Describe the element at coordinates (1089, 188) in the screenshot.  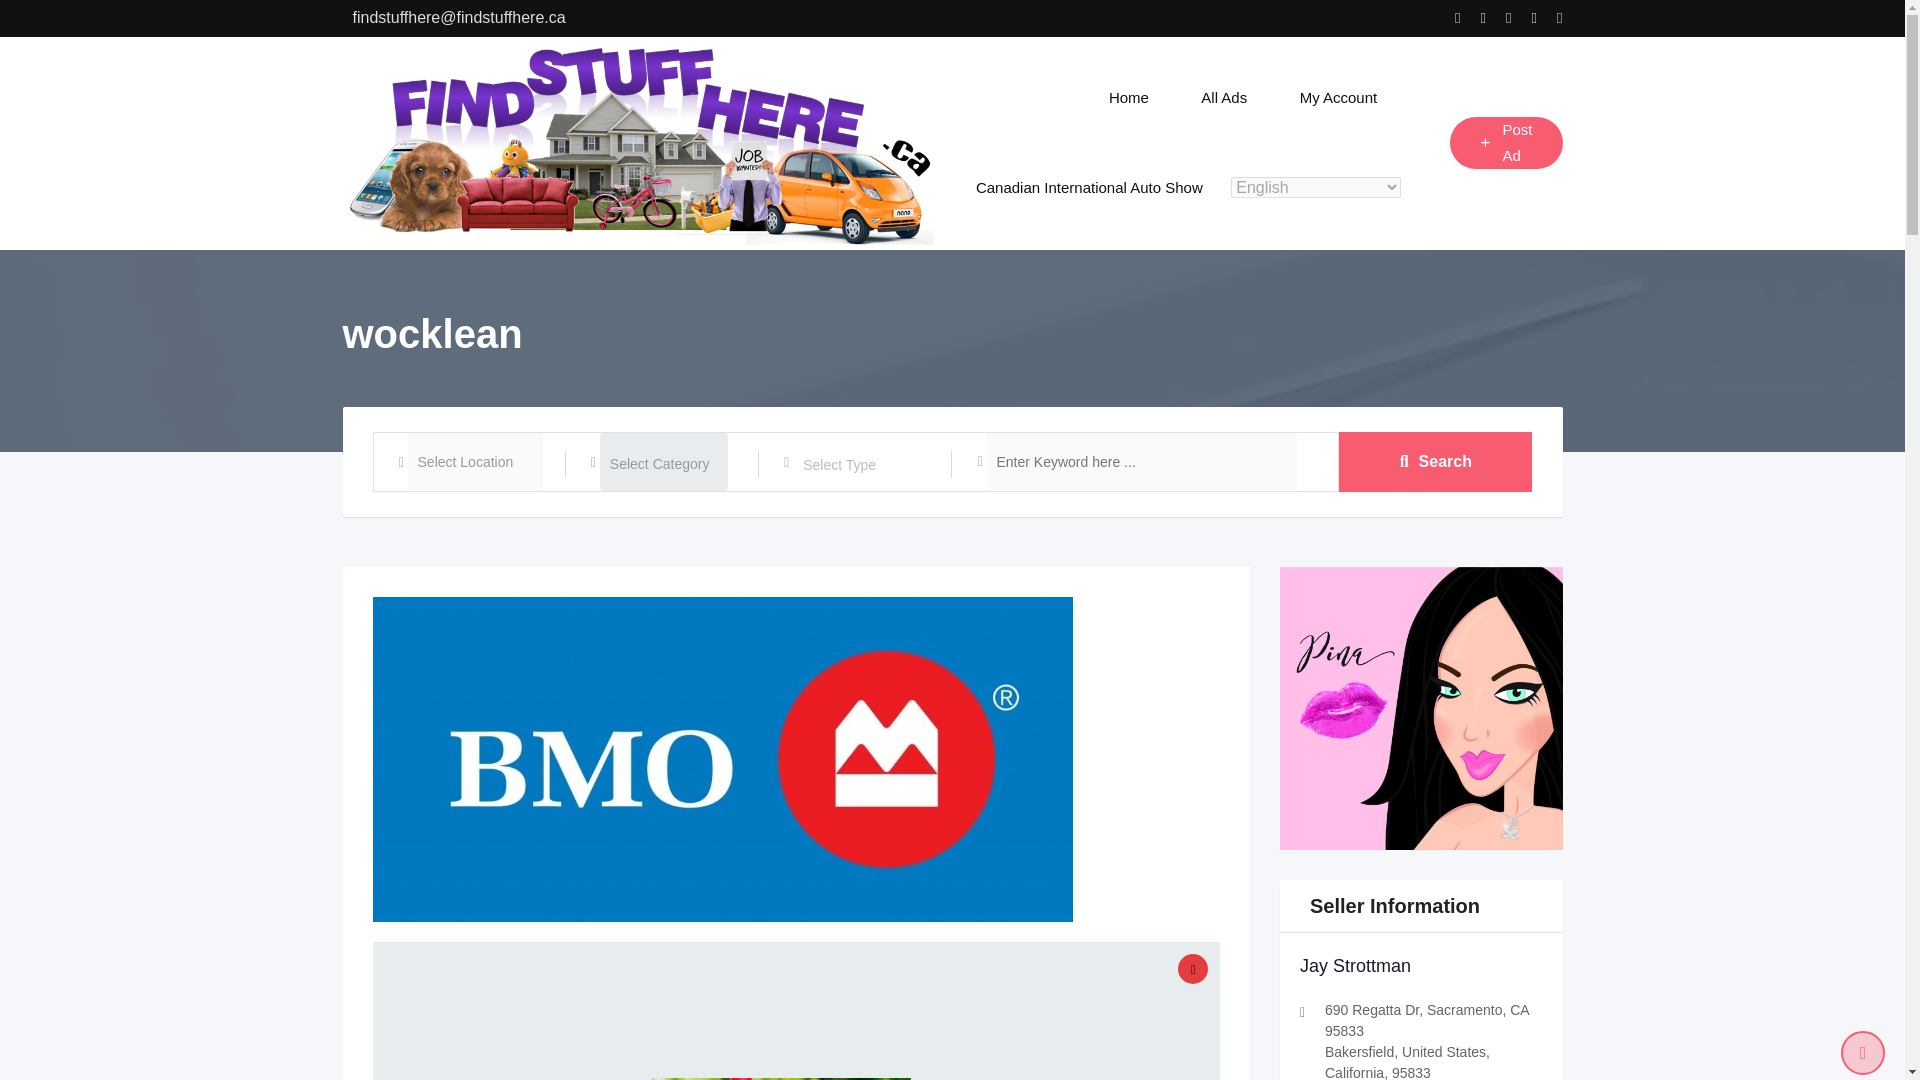
I see `Canadian International Auto Show` at that location.